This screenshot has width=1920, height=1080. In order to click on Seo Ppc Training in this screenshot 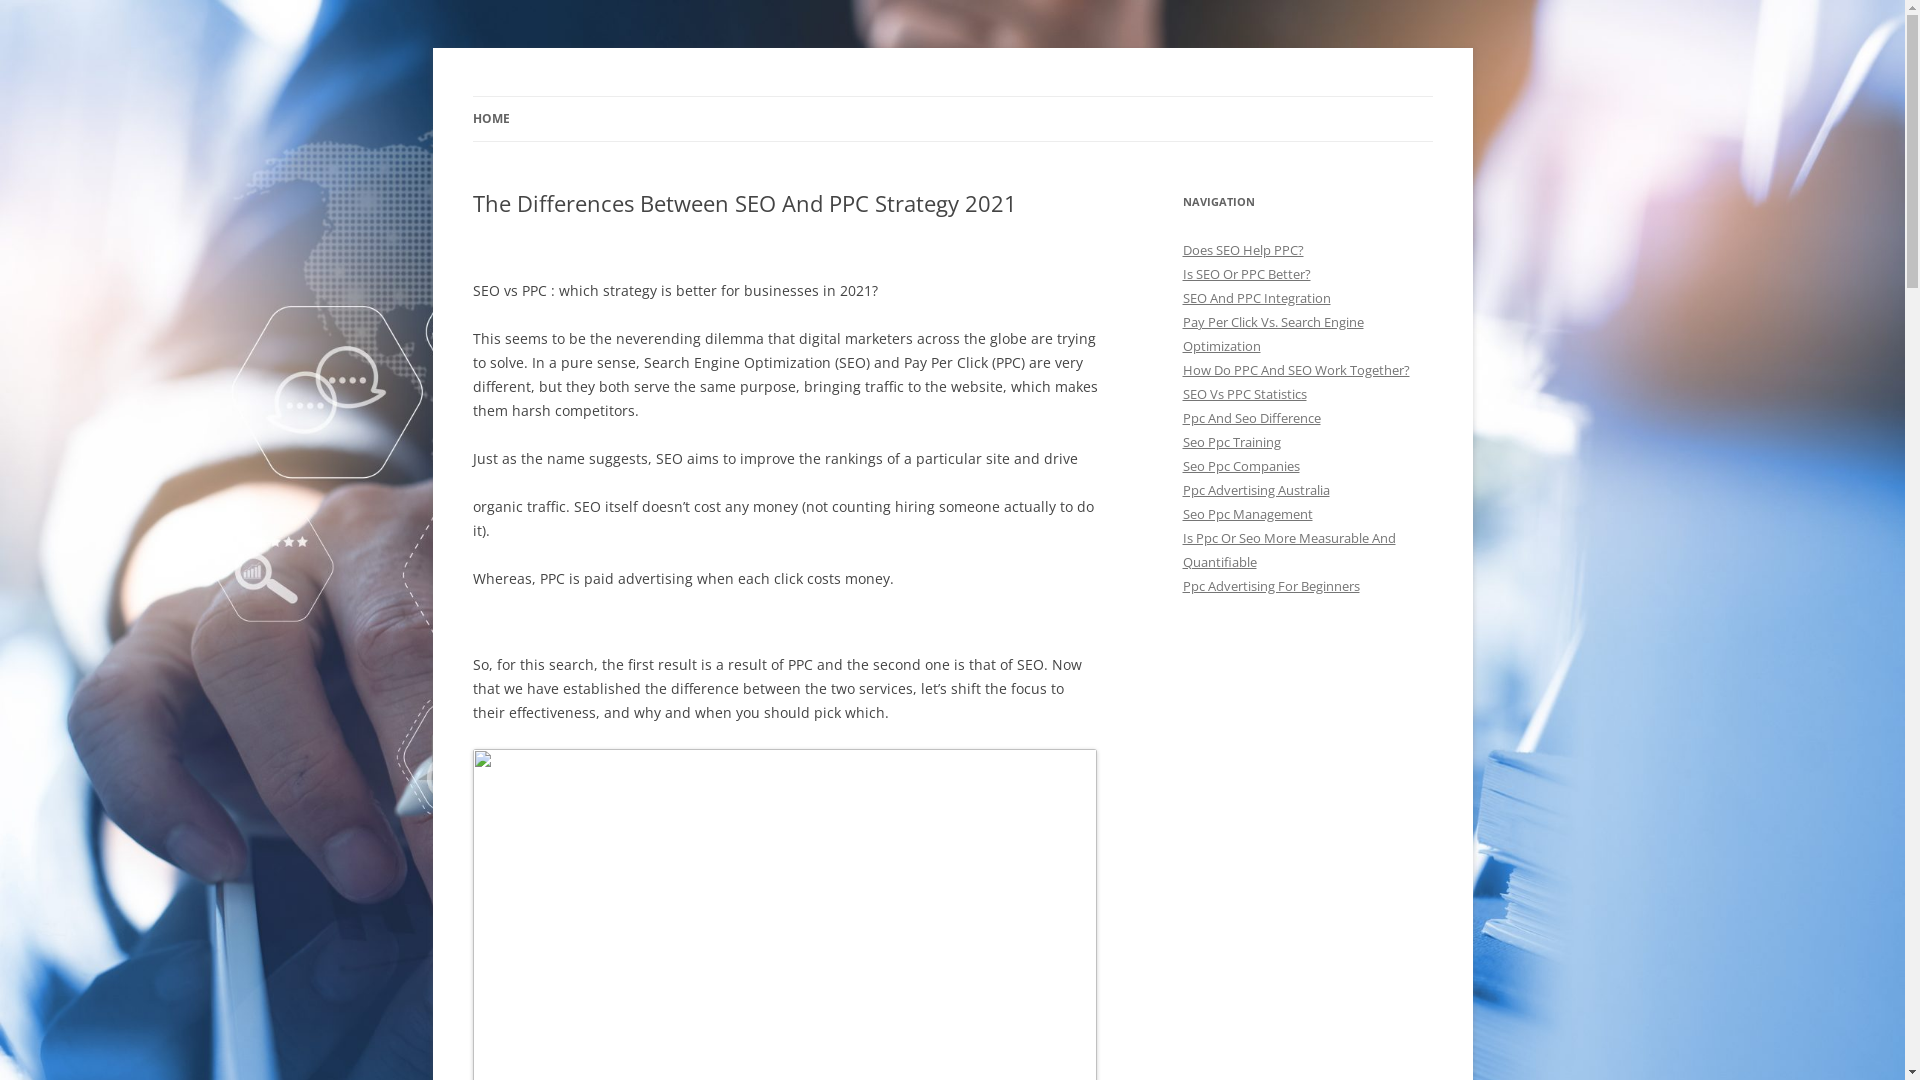, I will do `click(1231, 442)`.